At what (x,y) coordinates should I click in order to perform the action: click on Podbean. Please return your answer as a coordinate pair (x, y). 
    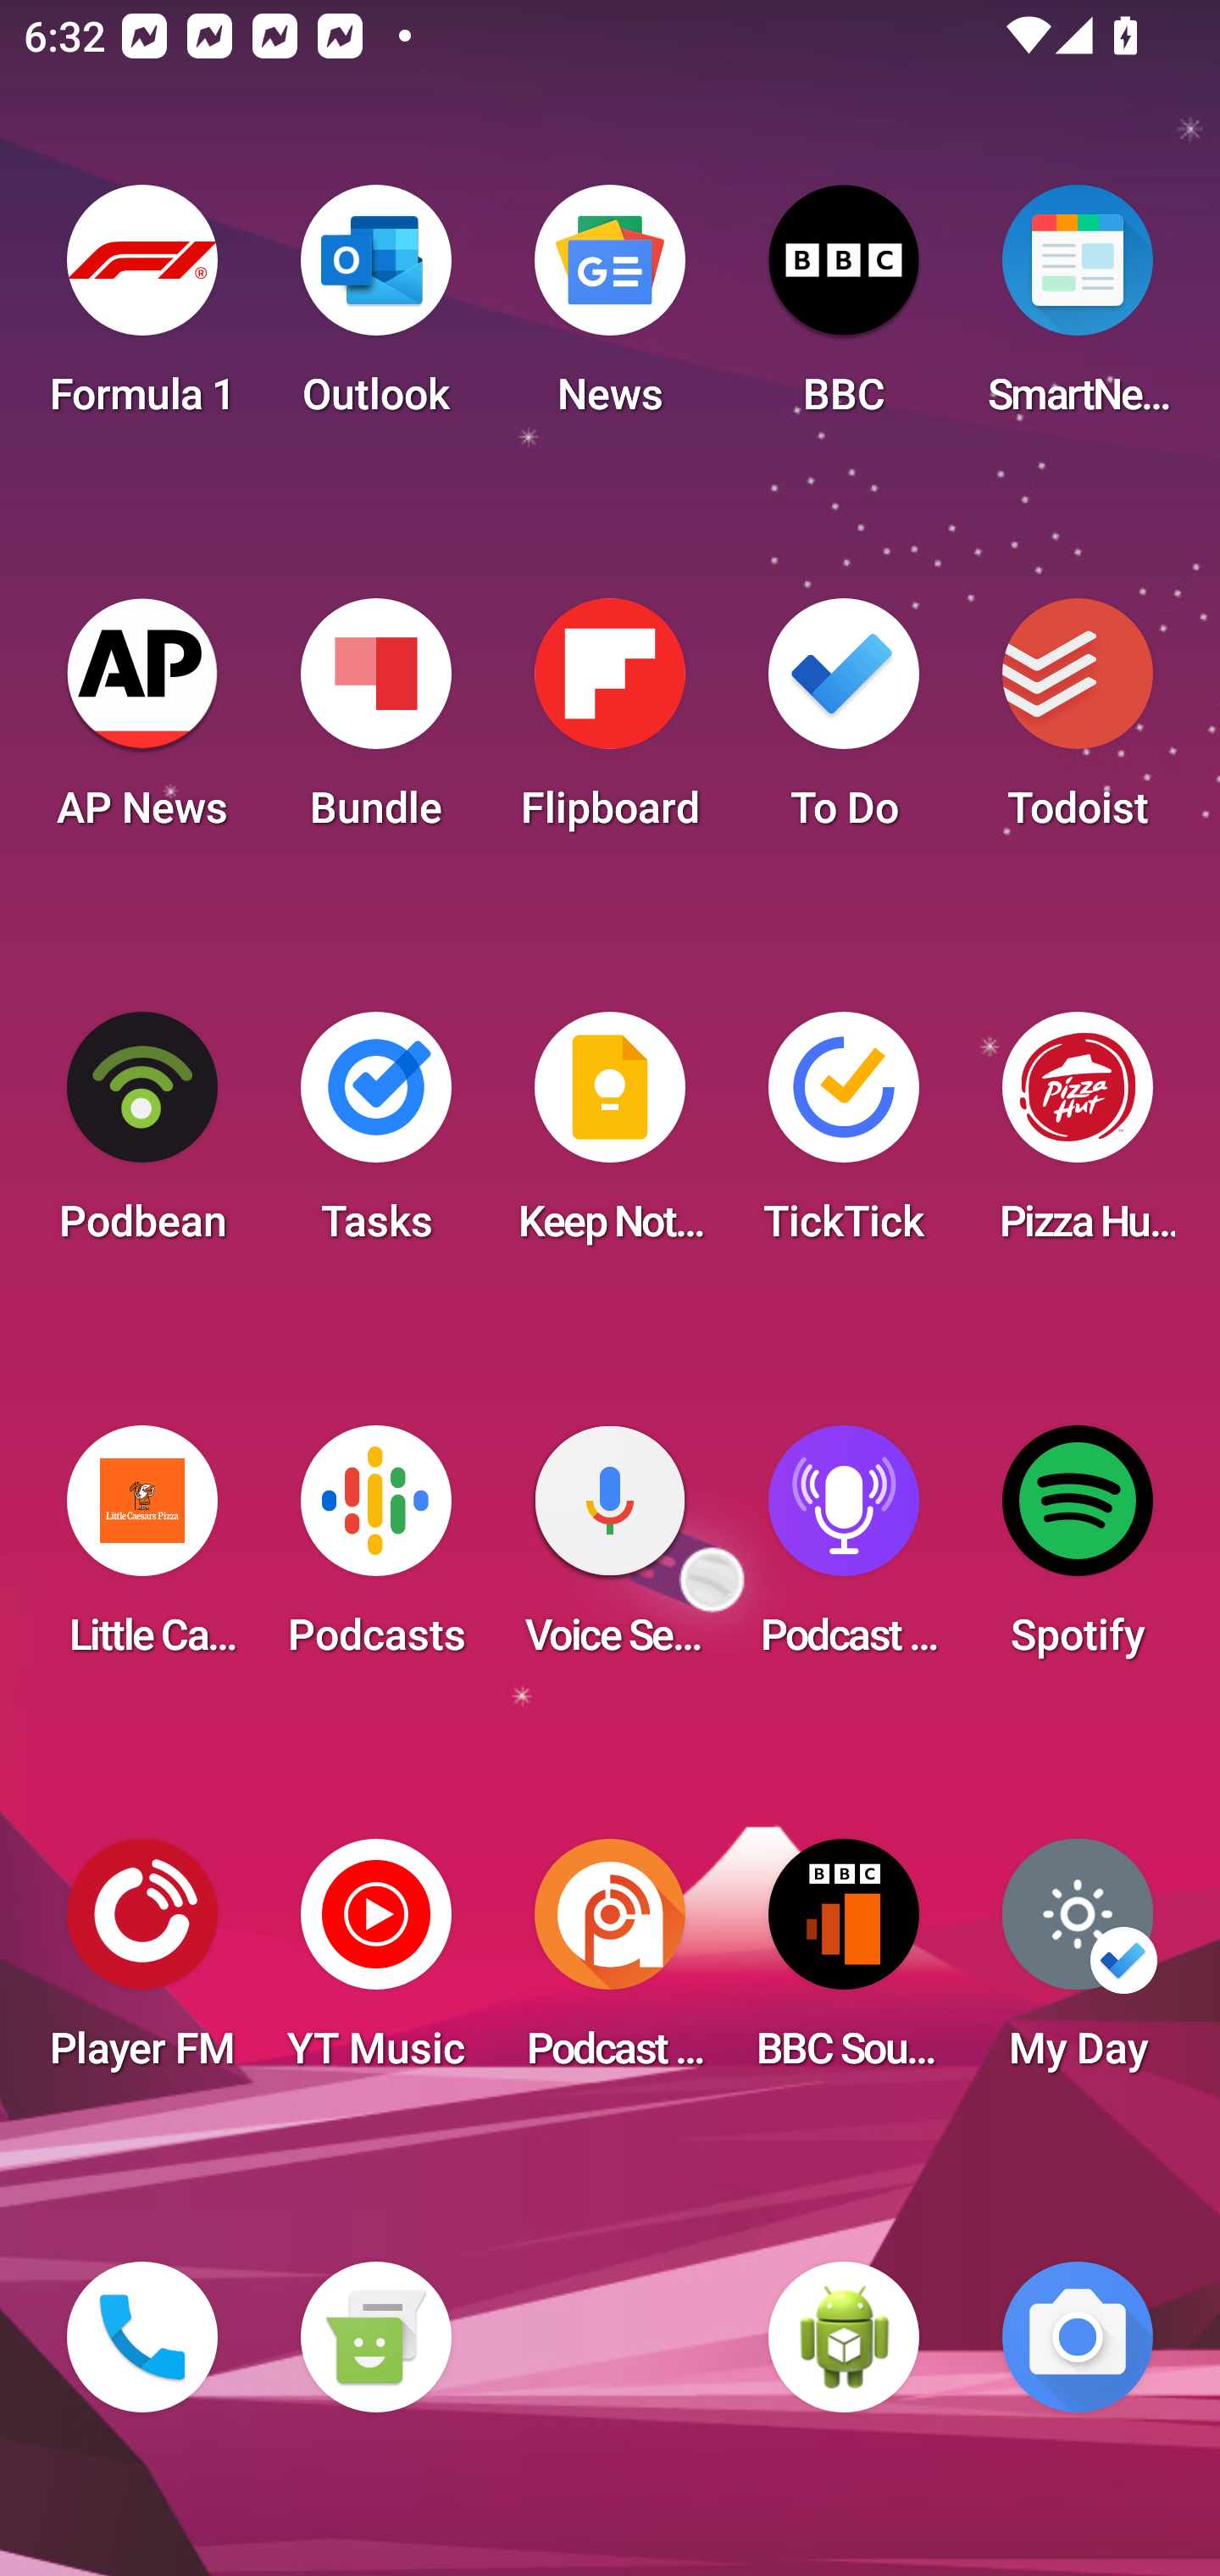
    Looking at the image, I should click on (142, 1137).